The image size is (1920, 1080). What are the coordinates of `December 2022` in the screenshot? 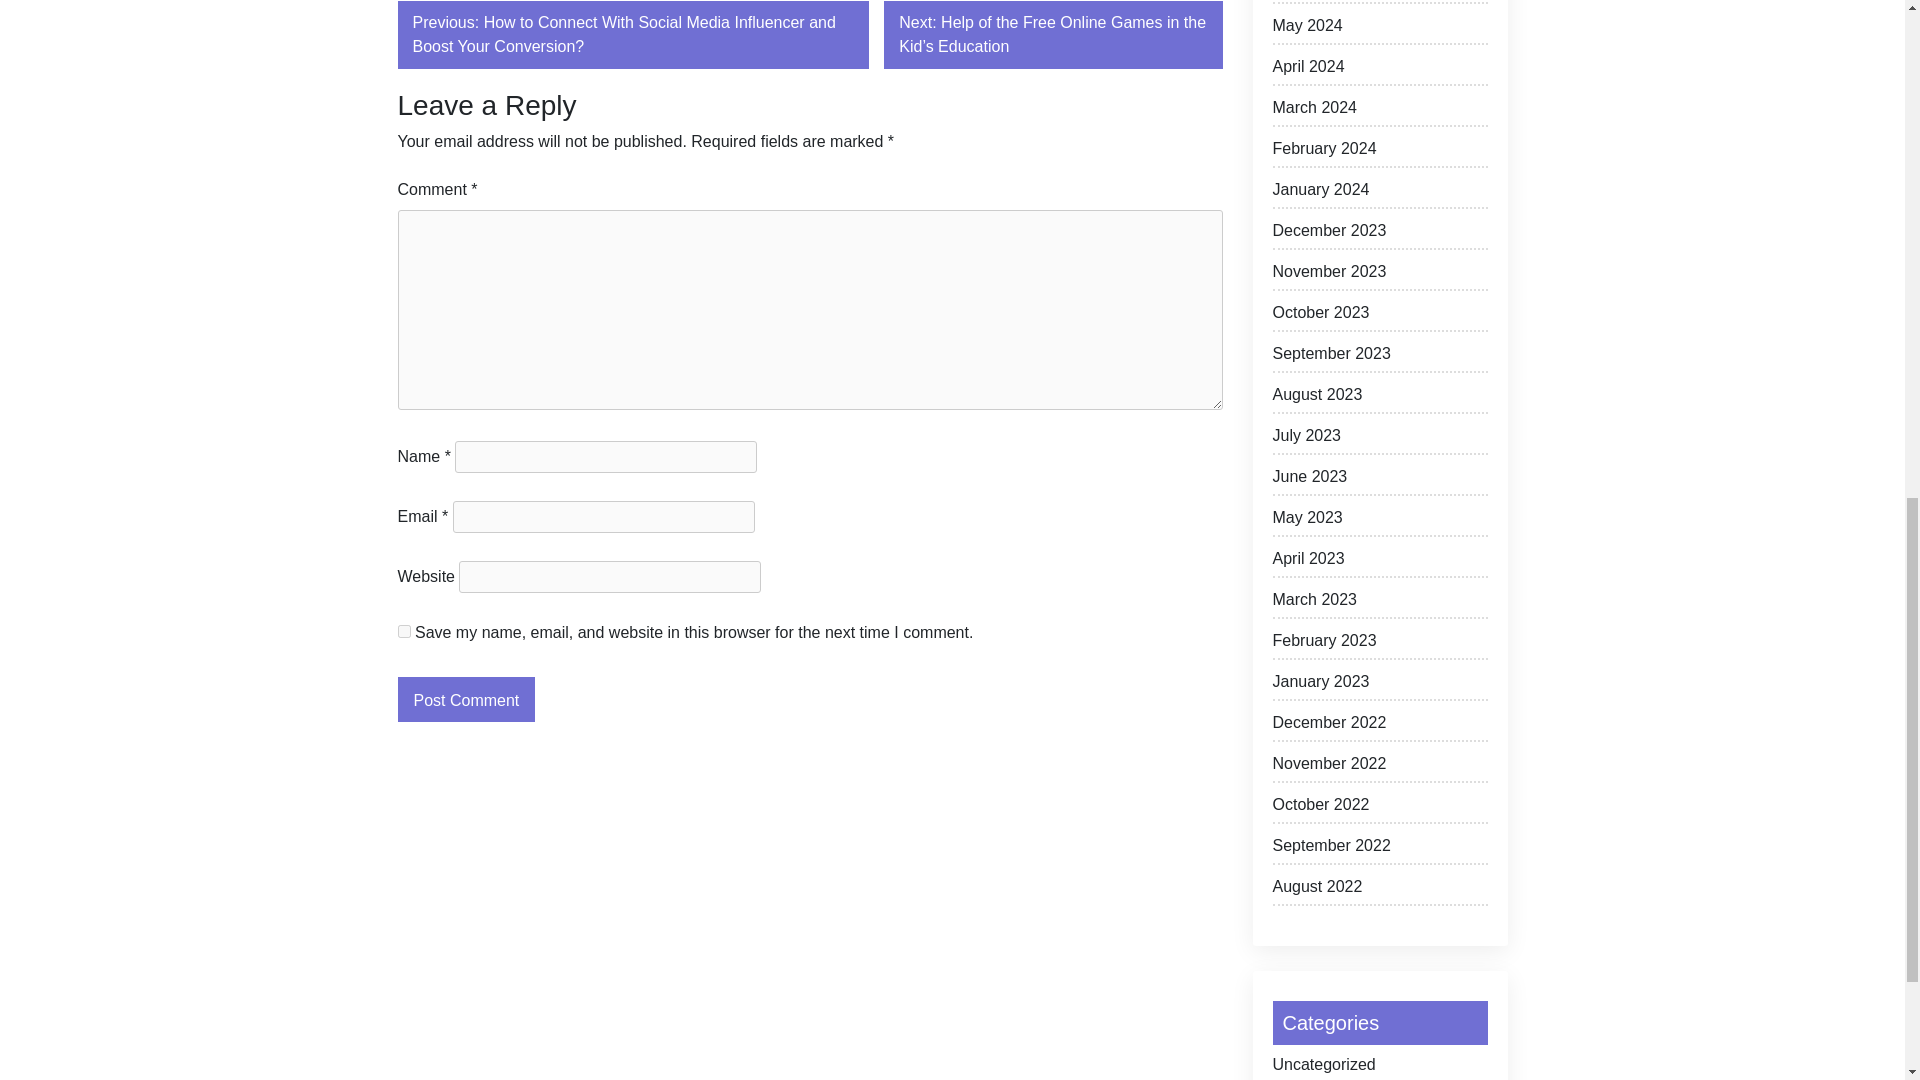 It's located at (1378, 726).